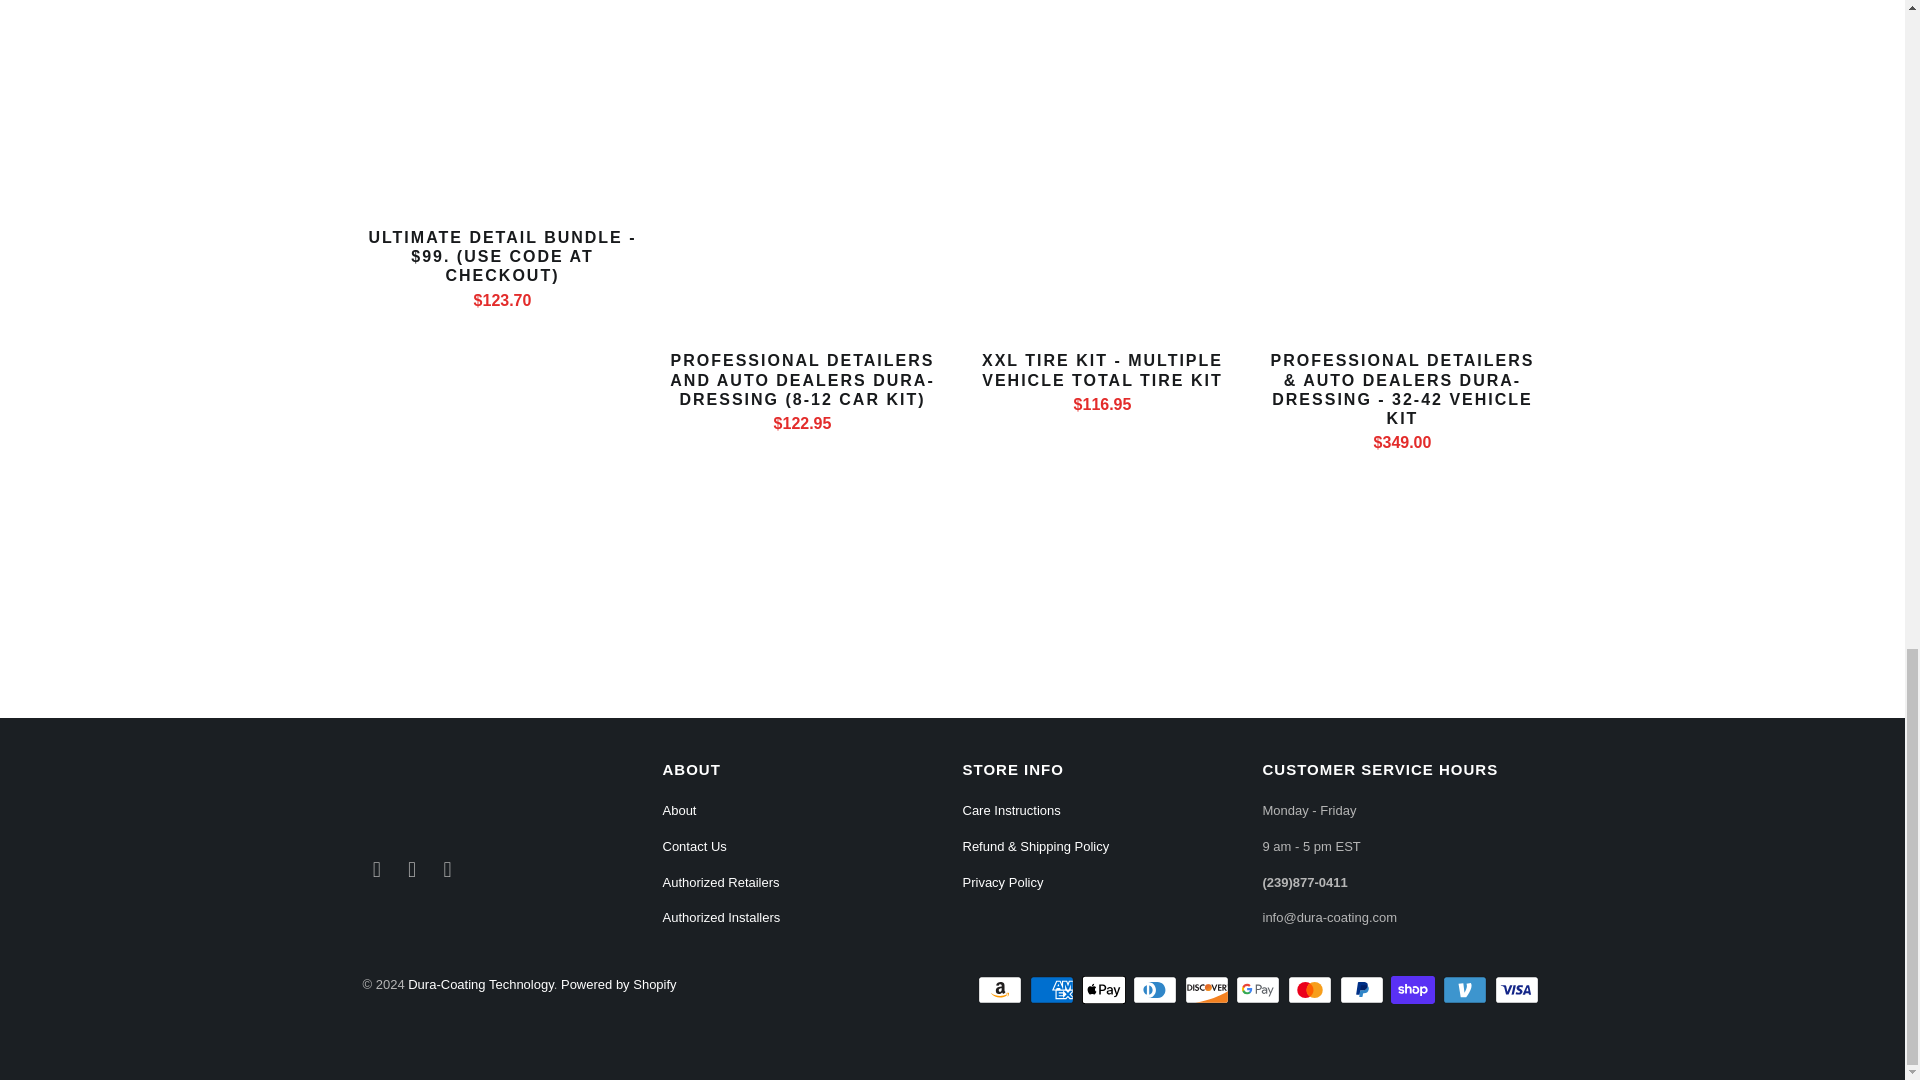 This screenshot has width=1920, height=1080. What do you see at coordinates (1414, 990) in the screenshot?
I see `Shop Pay` at bounding box center [1414, 990].